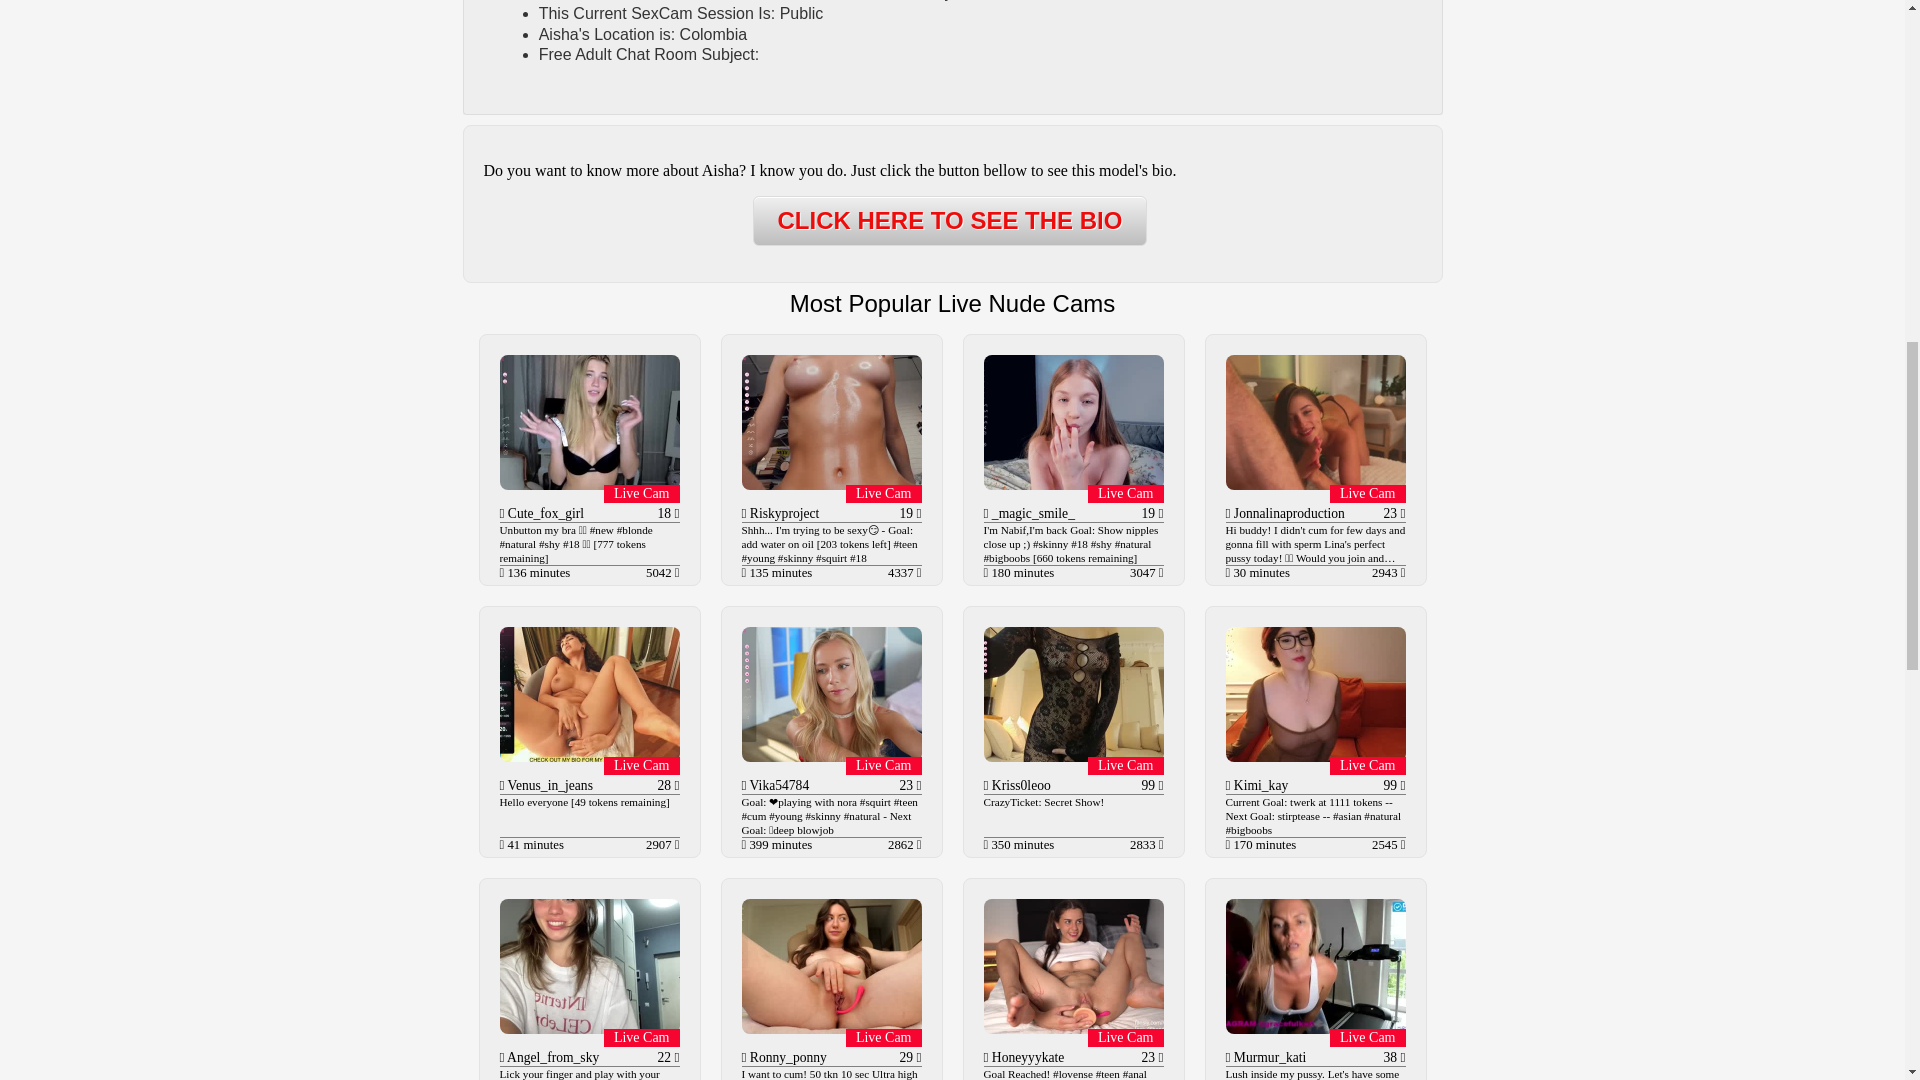 The height and width of the screenshot is (1080, 1920). I want to click on Vika54784, so click(777, 784).